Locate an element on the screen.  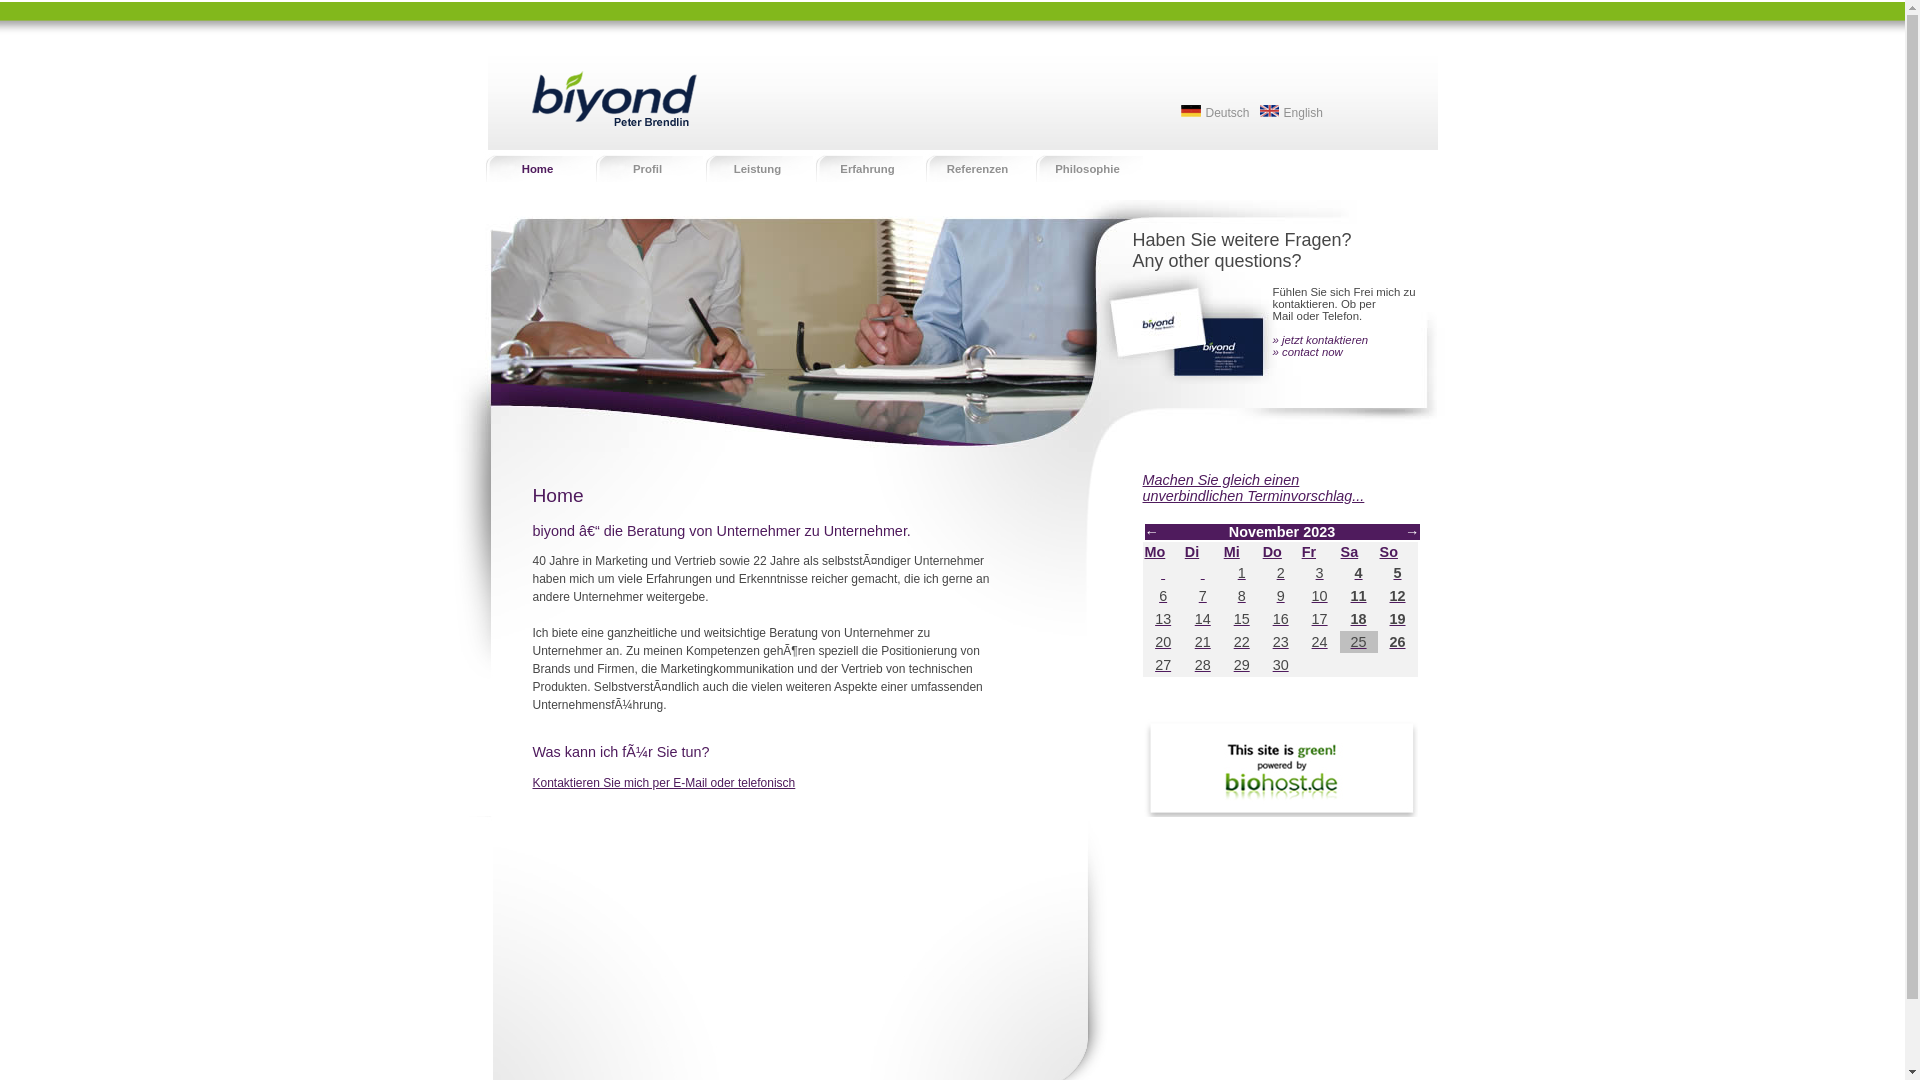
Erfahrung is located at coordinates (867, 167).